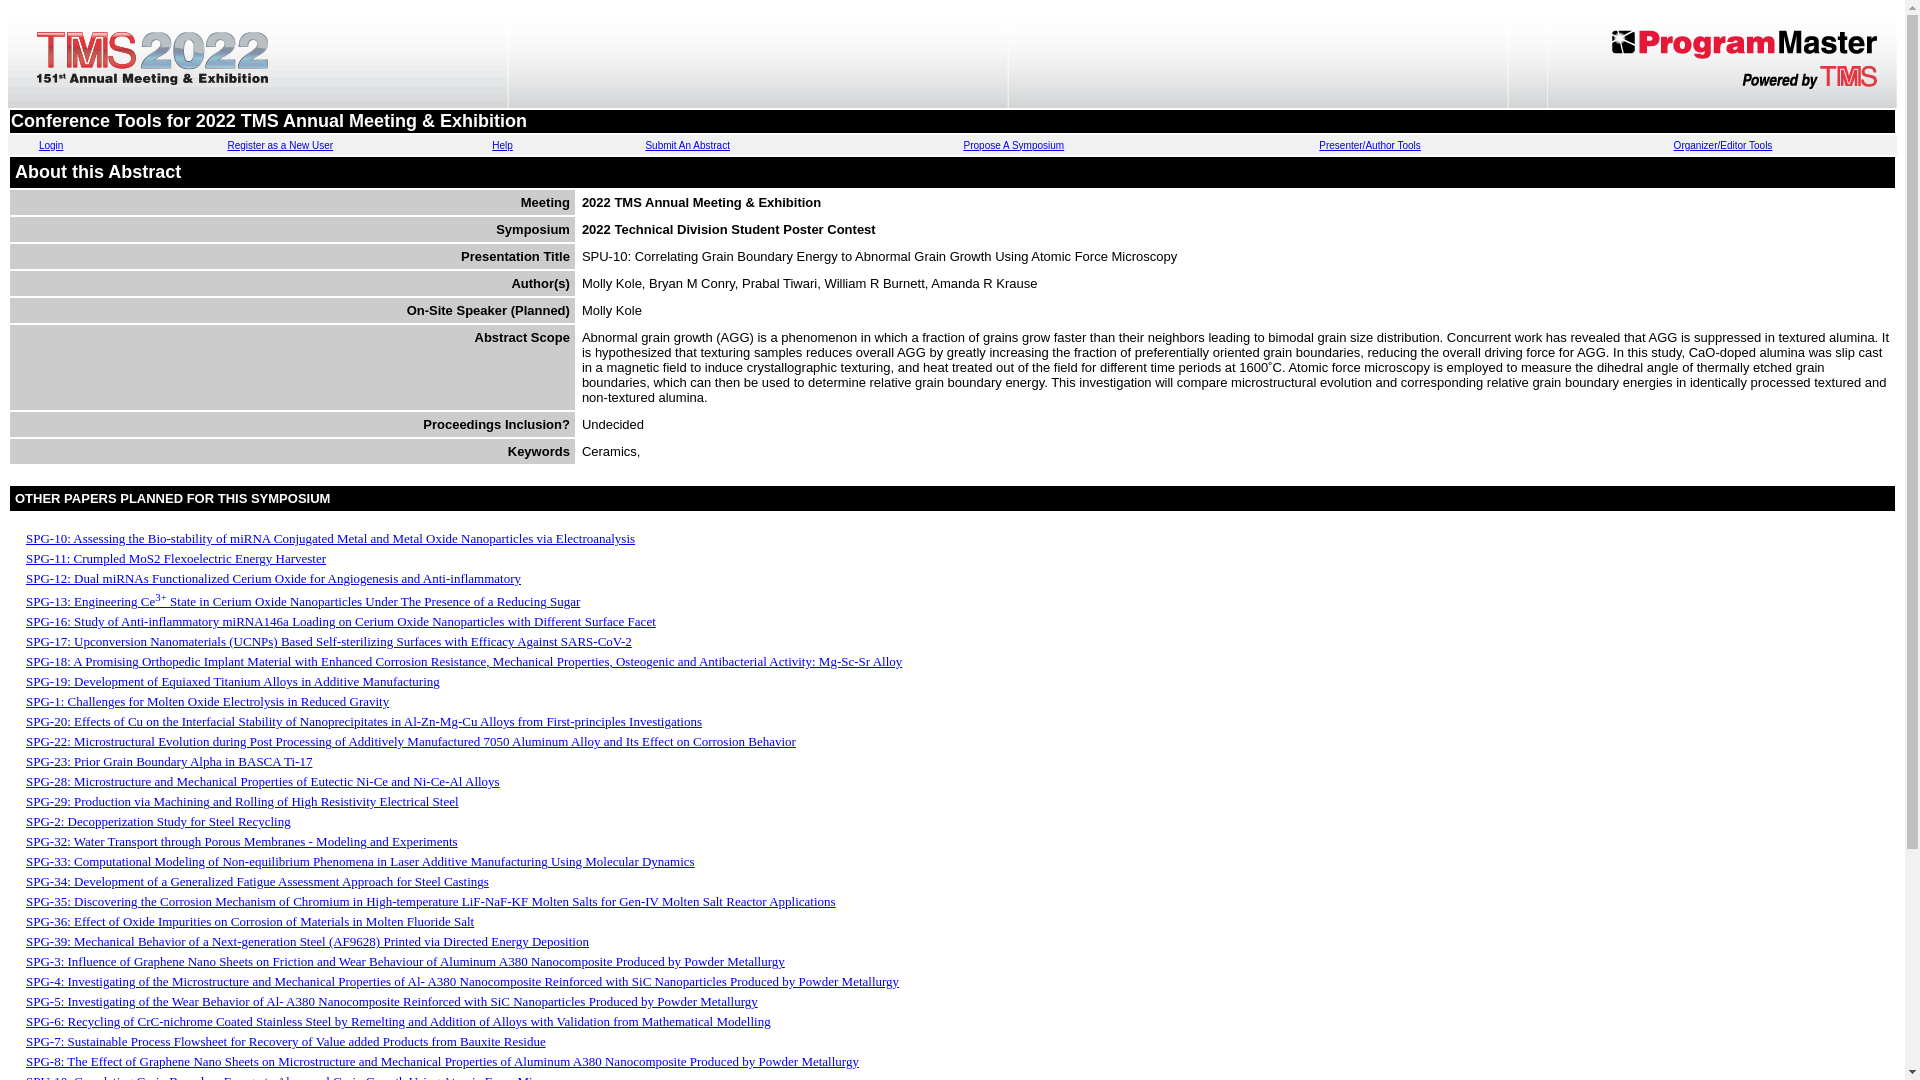 This screenshot has width=1920, height=1080. What do you see at coordinates (168, 760) in the screenshot?
I see `SPG-23: Prior Grain Boundary Alpha in BASCA Ti-17` at bounding box center [168, 760].